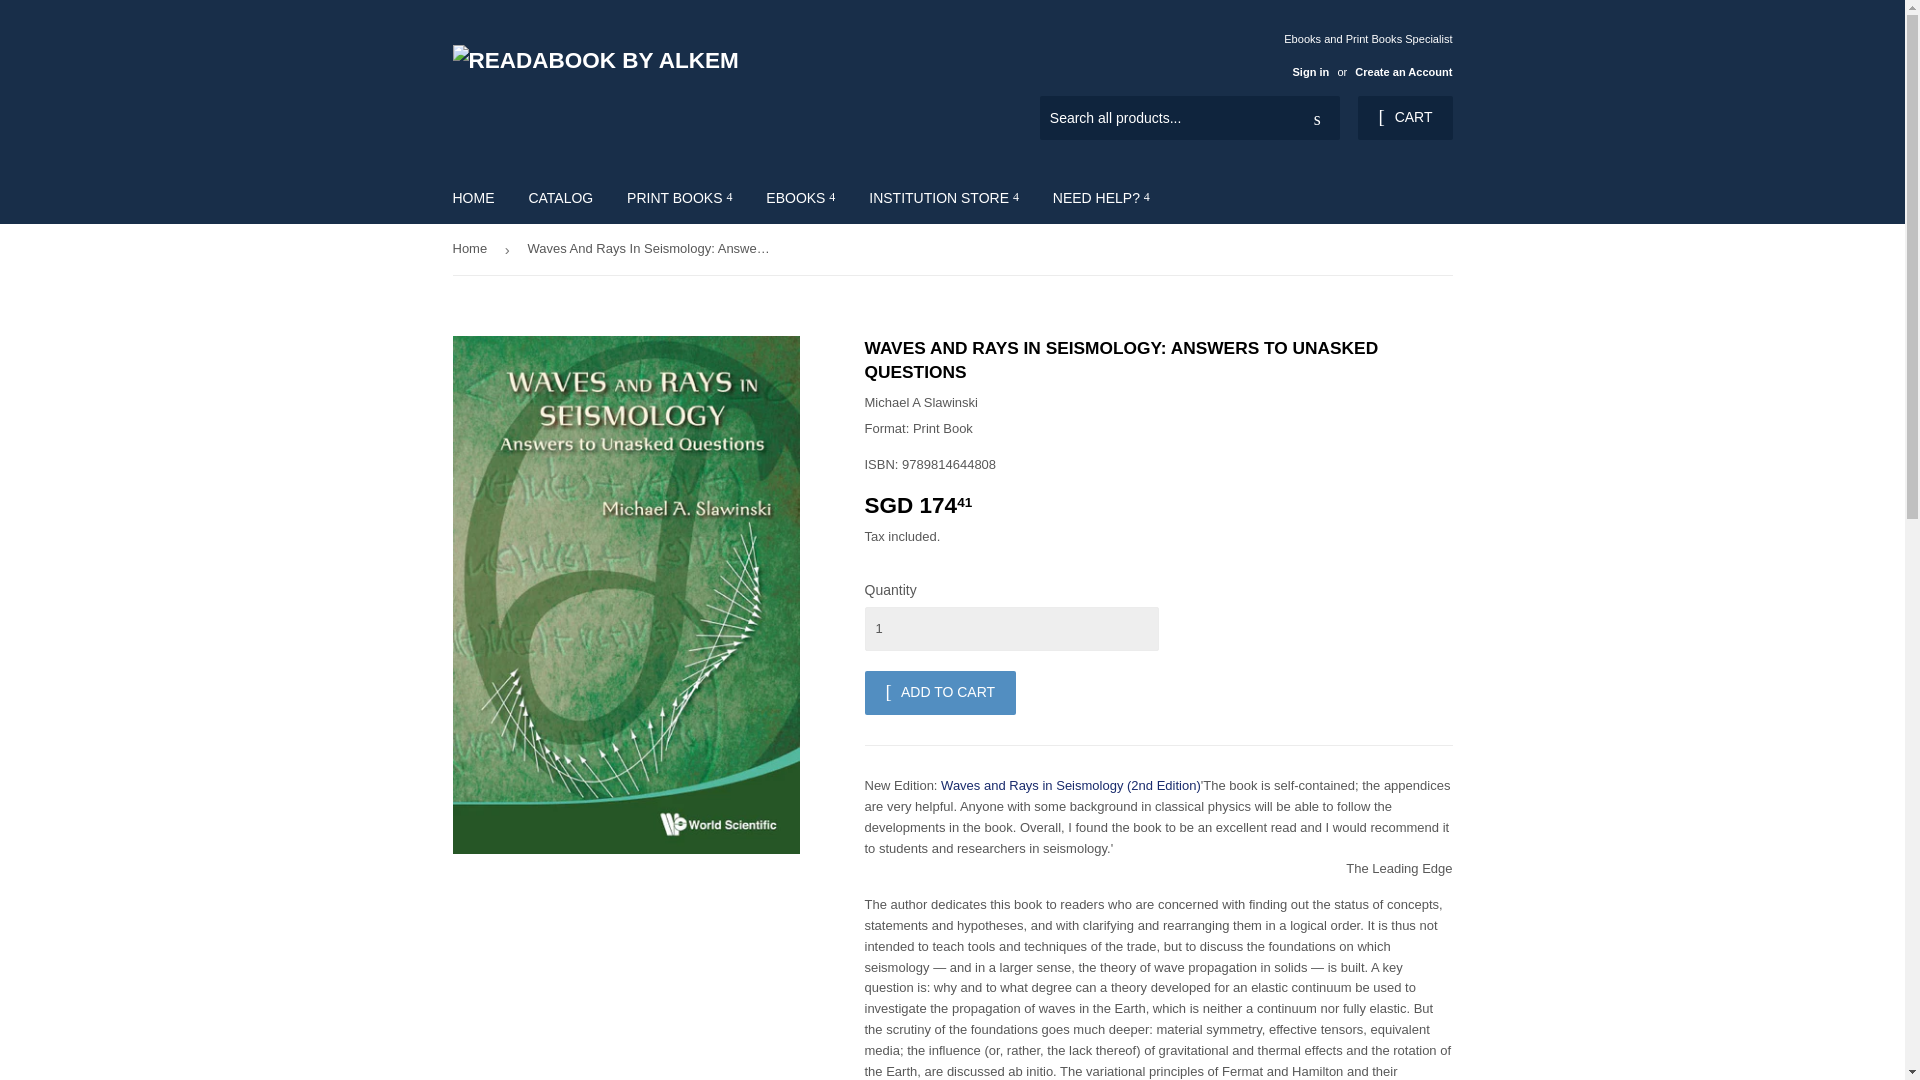 The height and width of the screenshot is (1080, 1920). What do you see at coordinates (1404, 118) in the screenshot?
I see `CART` at bounding box center [1404, 118].